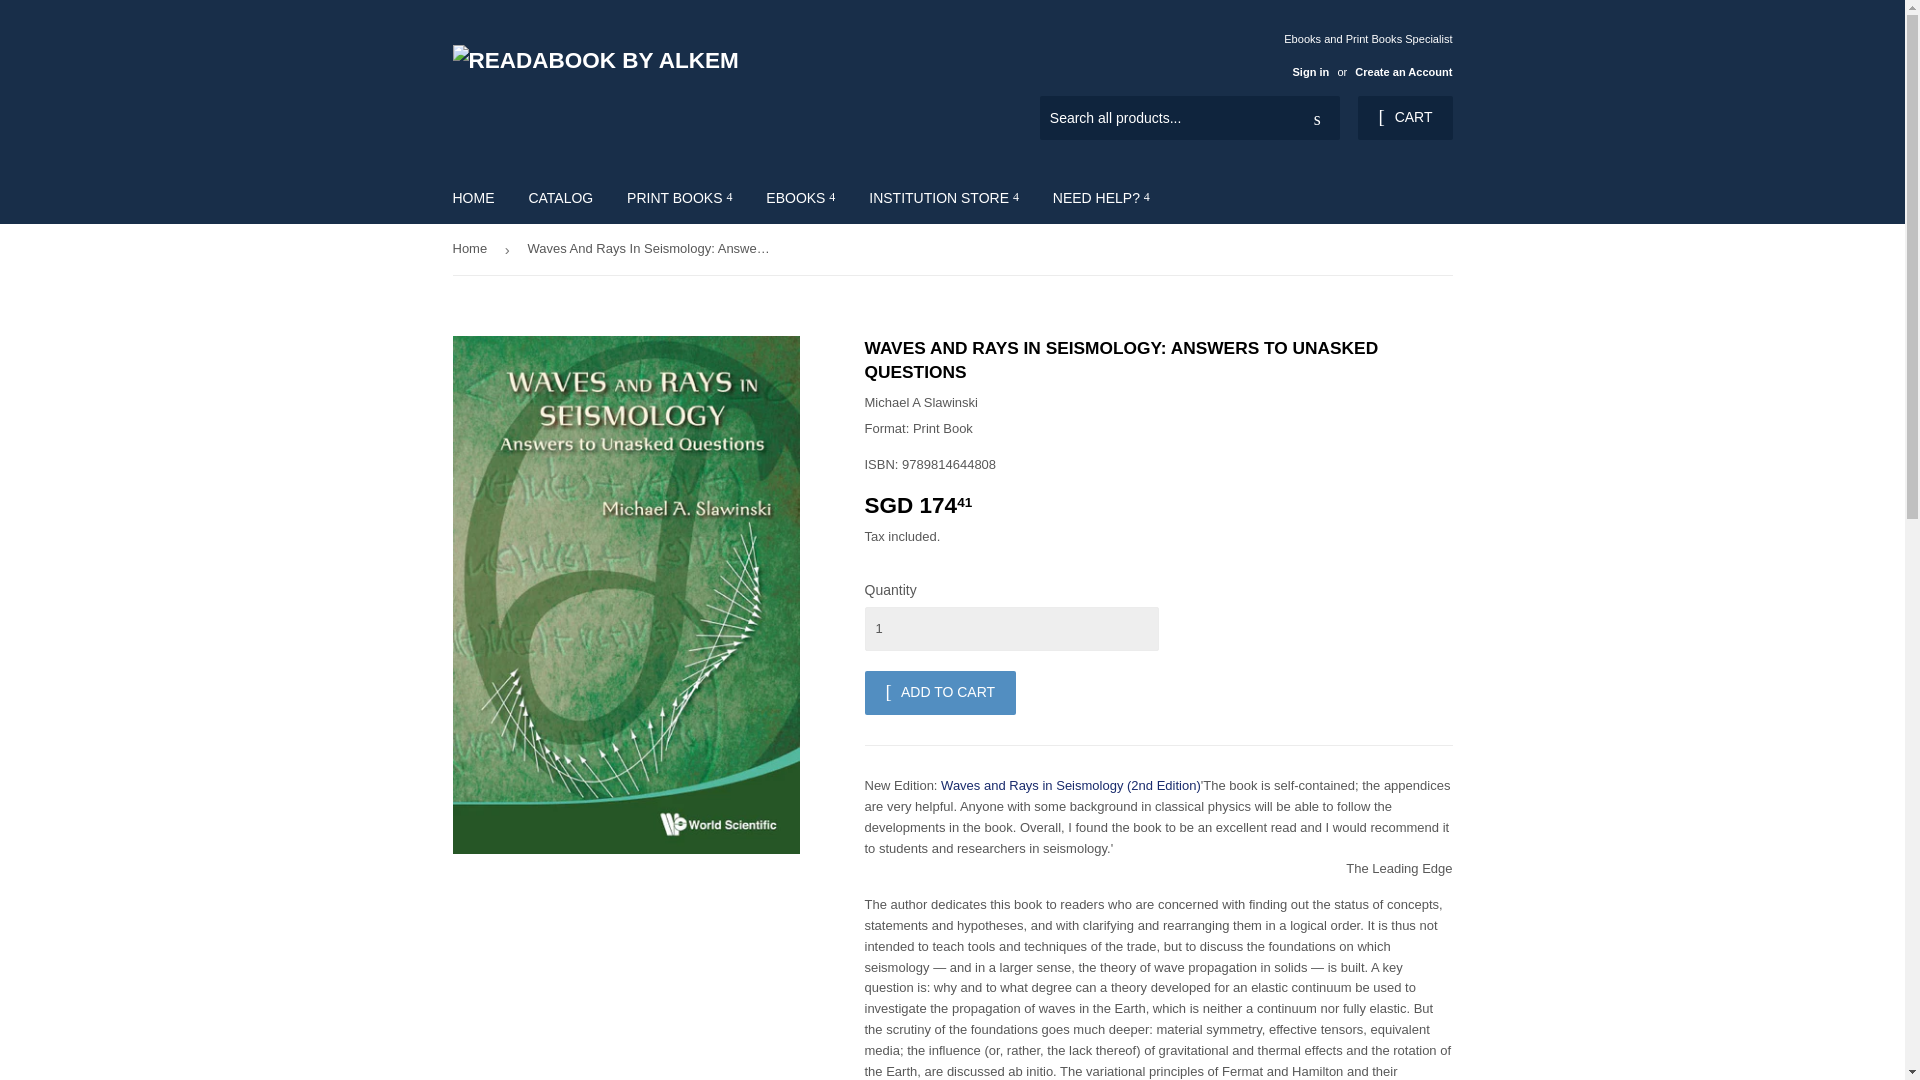 The height and width of the screenshot is (1080, 1920). What do you see at coordinates (1404, 118) in the screenshot?
I see `CART` at bounding box center [1404, 118].